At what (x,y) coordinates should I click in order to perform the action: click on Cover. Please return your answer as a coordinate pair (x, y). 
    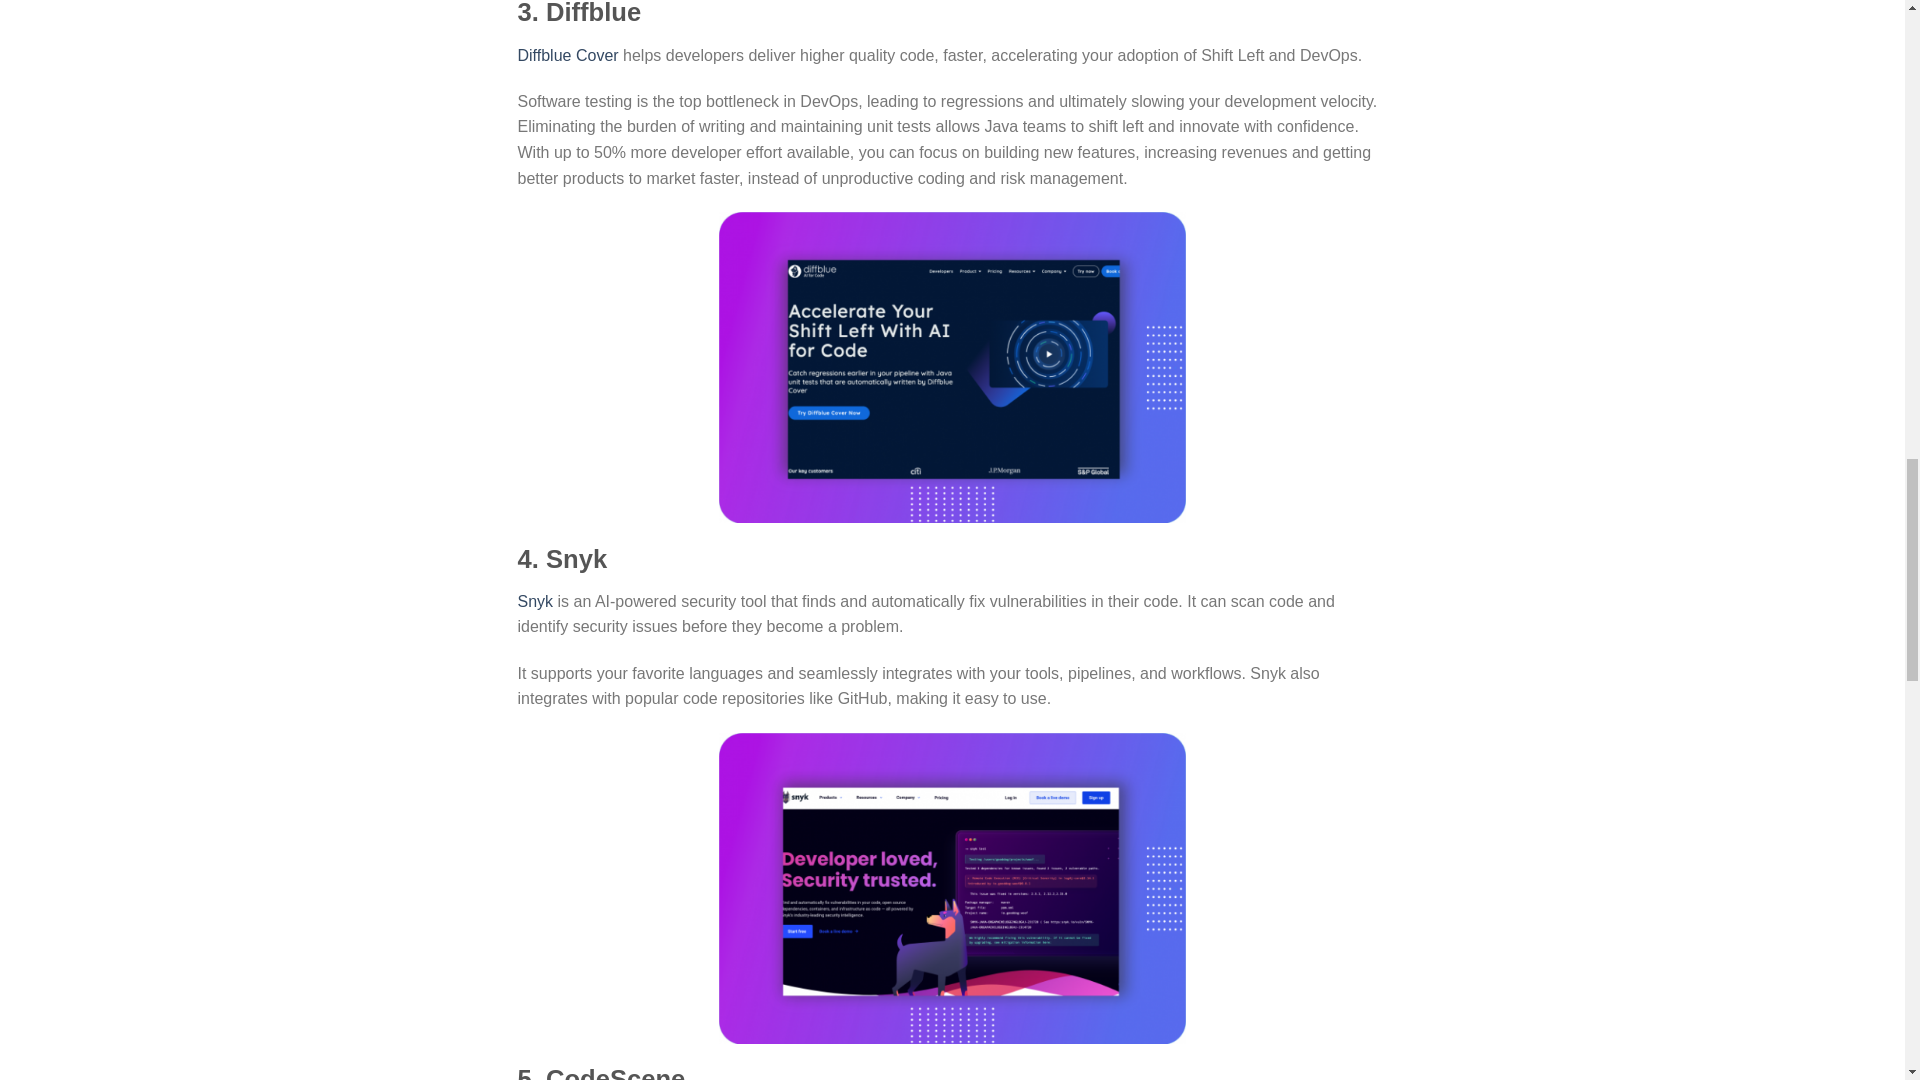
    Looking at the image, I should click on (597, 54).